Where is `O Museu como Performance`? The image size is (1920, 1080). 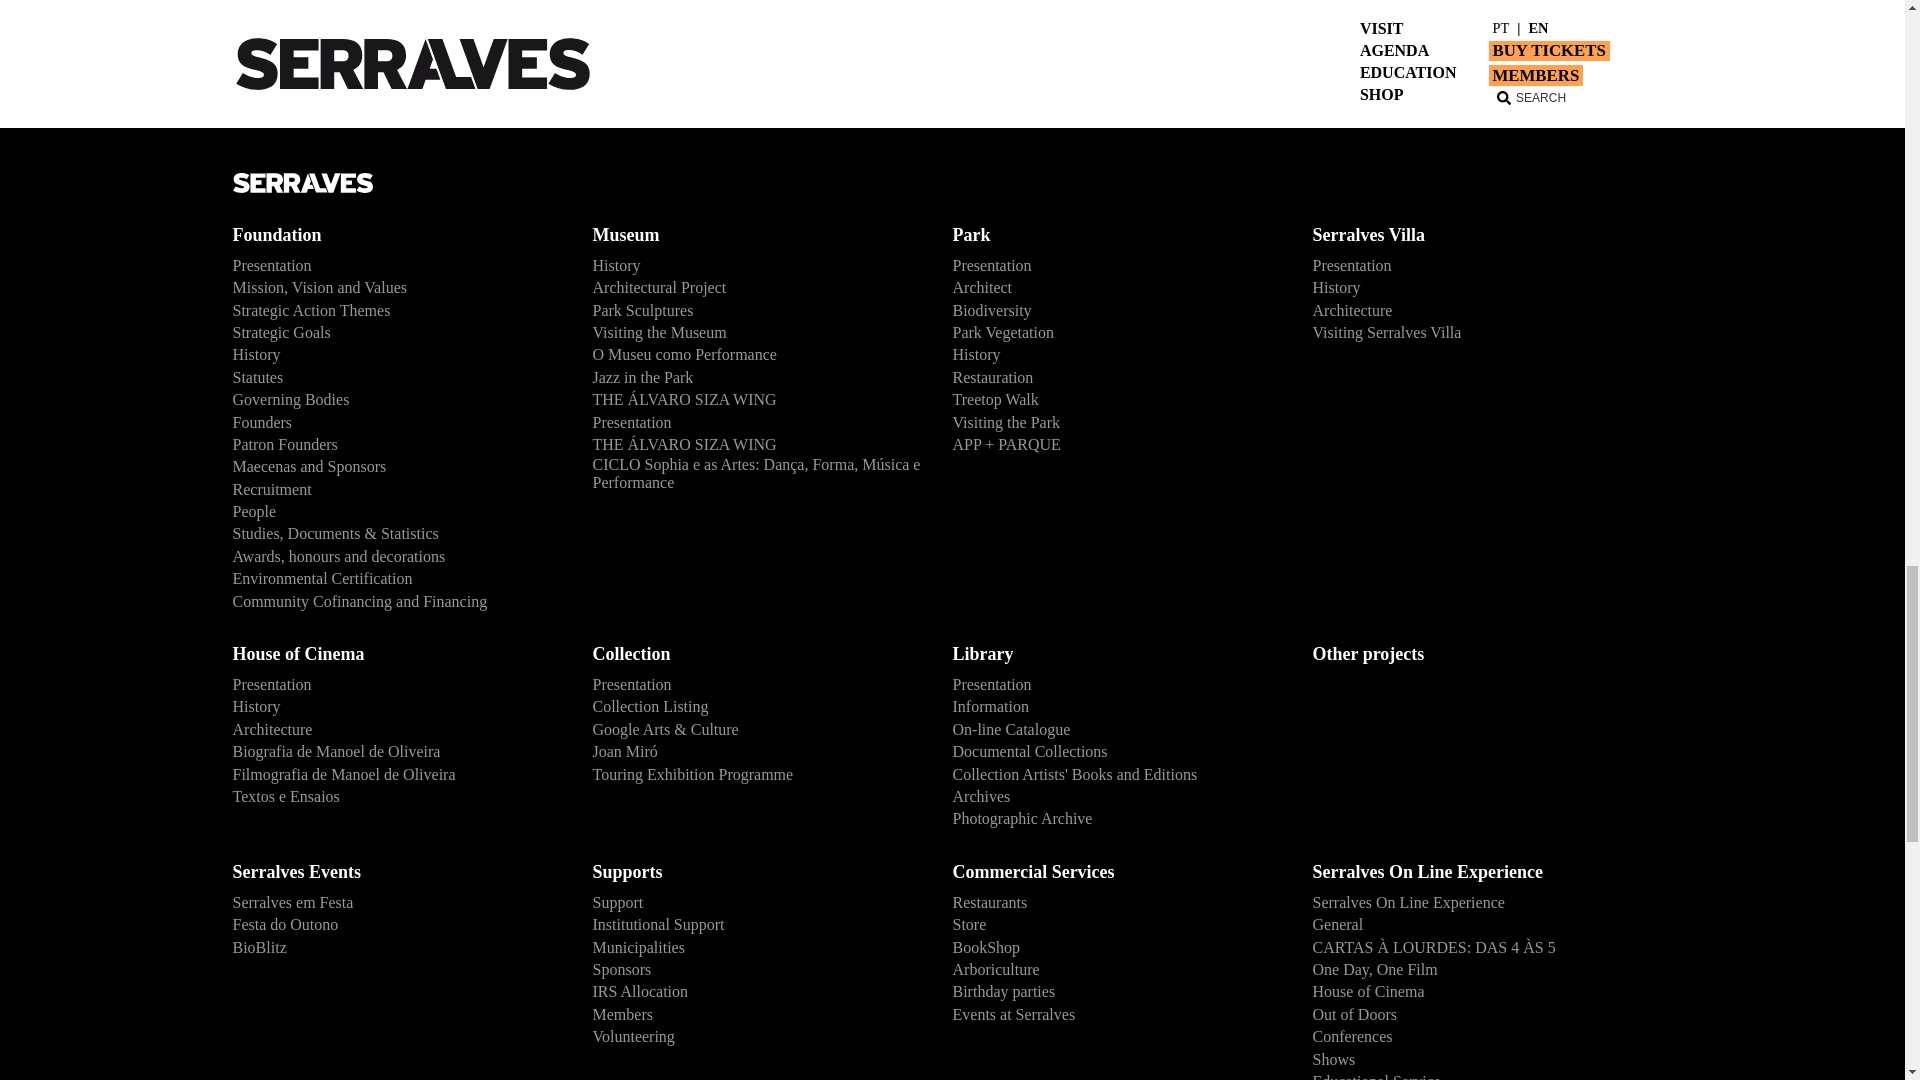
O Museu como Performance is located at coordinates (755, 355).